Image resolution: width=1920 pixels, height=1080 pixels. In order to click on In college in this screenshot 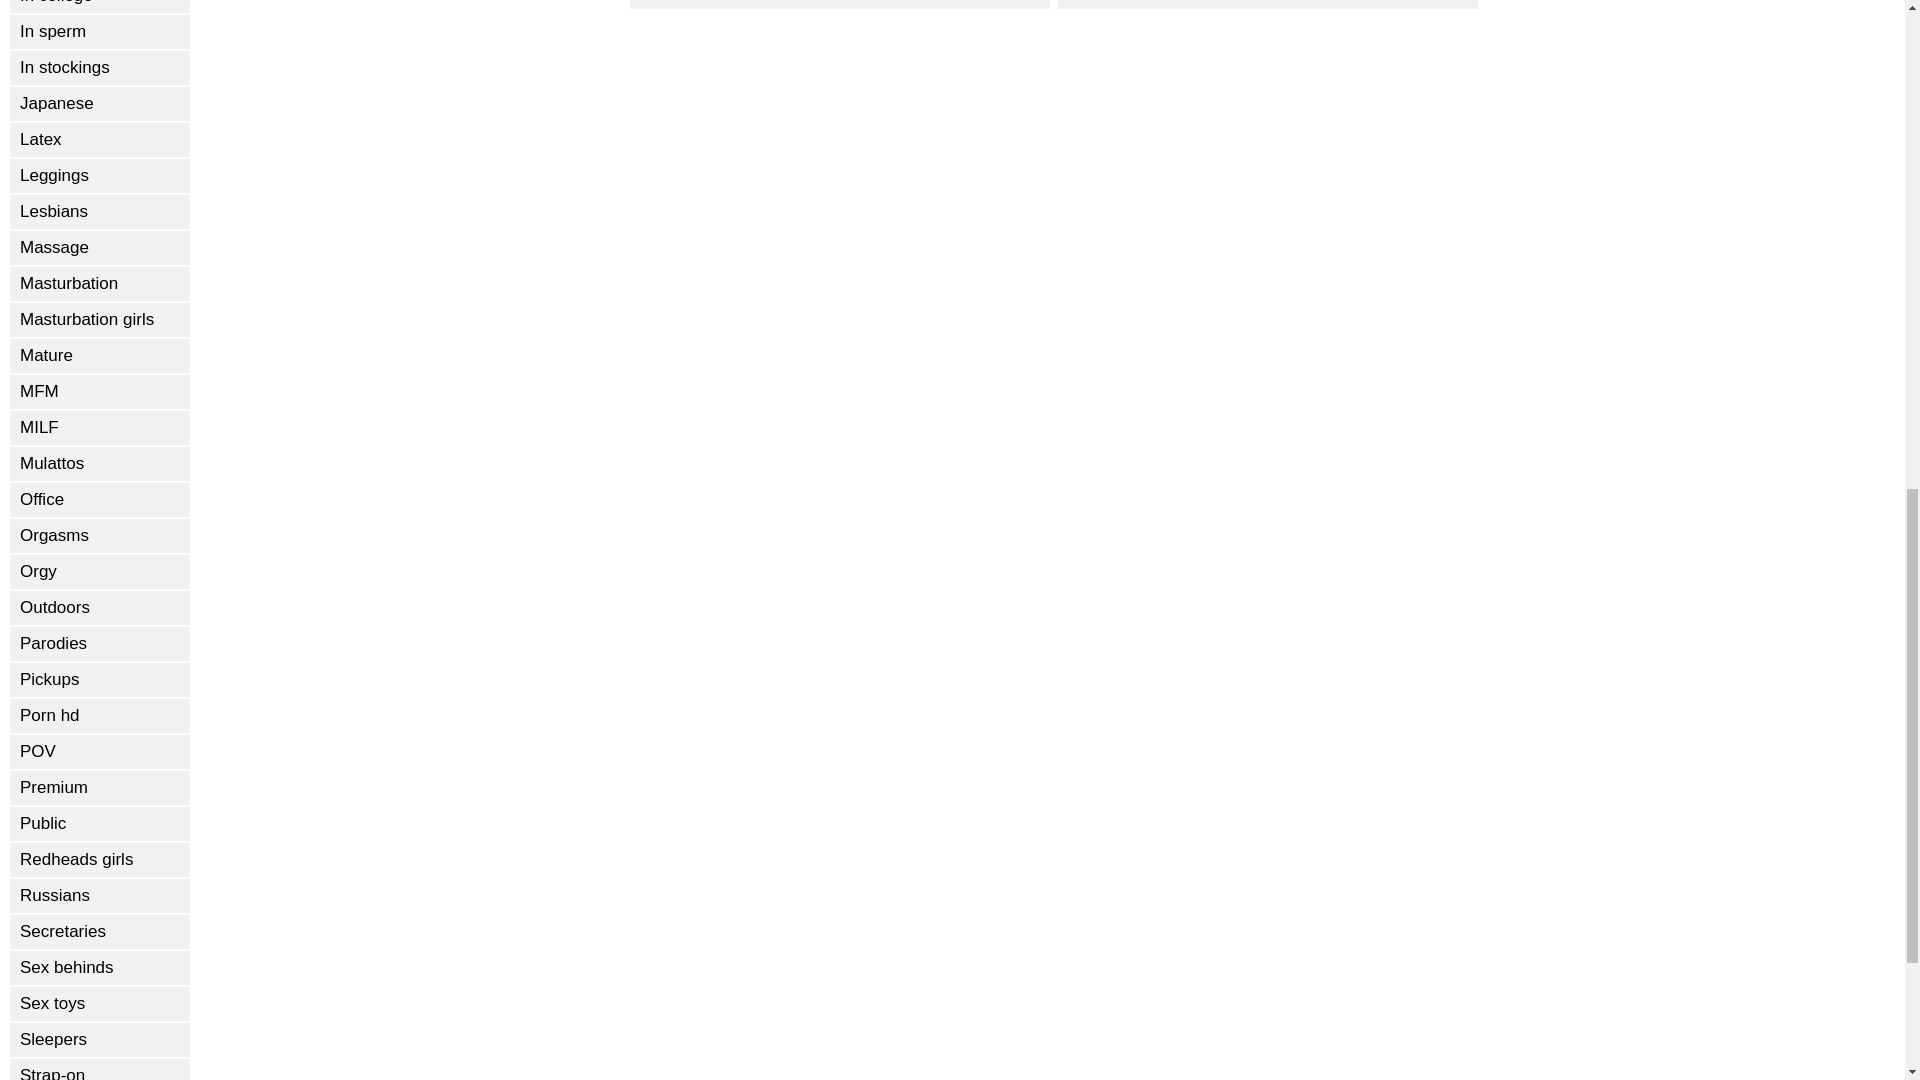, I will do `click(100, 6)`.